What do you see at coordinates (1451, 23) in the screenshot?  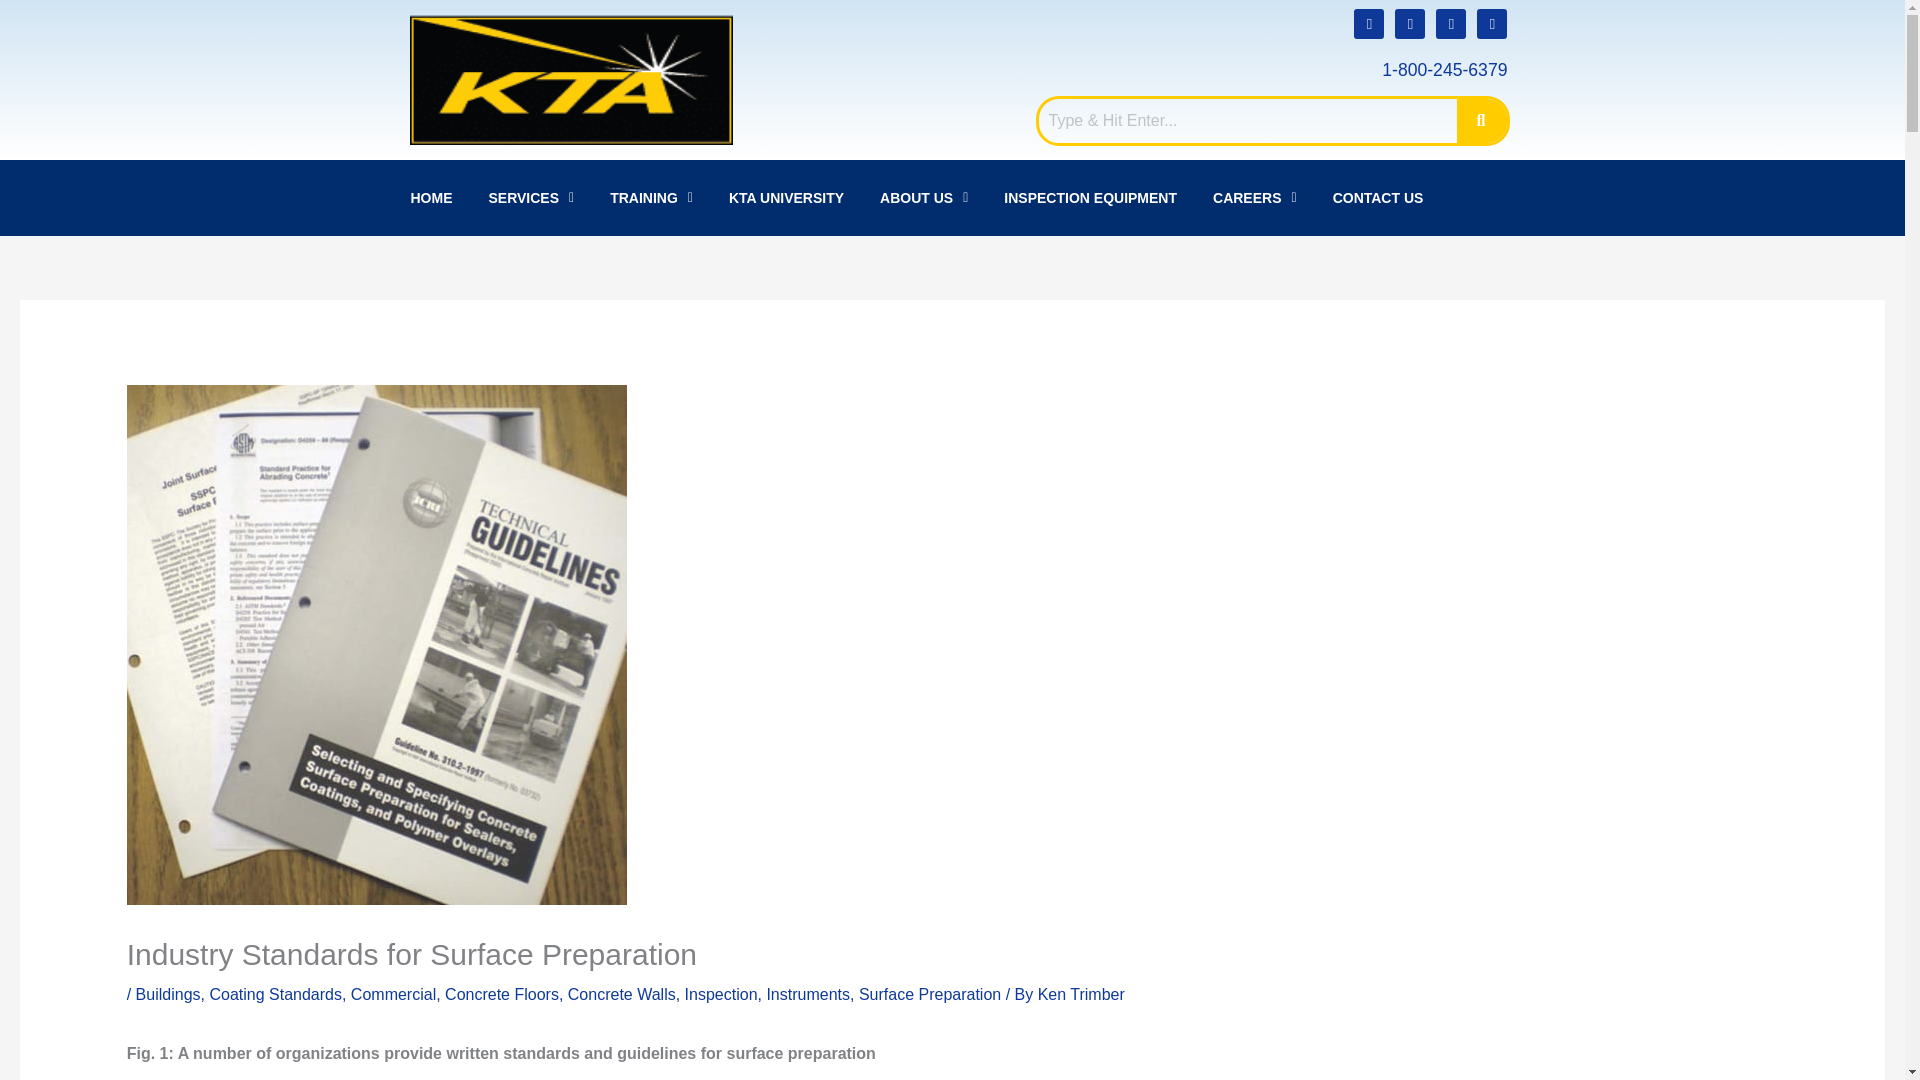 I see `Facebook-f` at bounding box center [1451, 23].